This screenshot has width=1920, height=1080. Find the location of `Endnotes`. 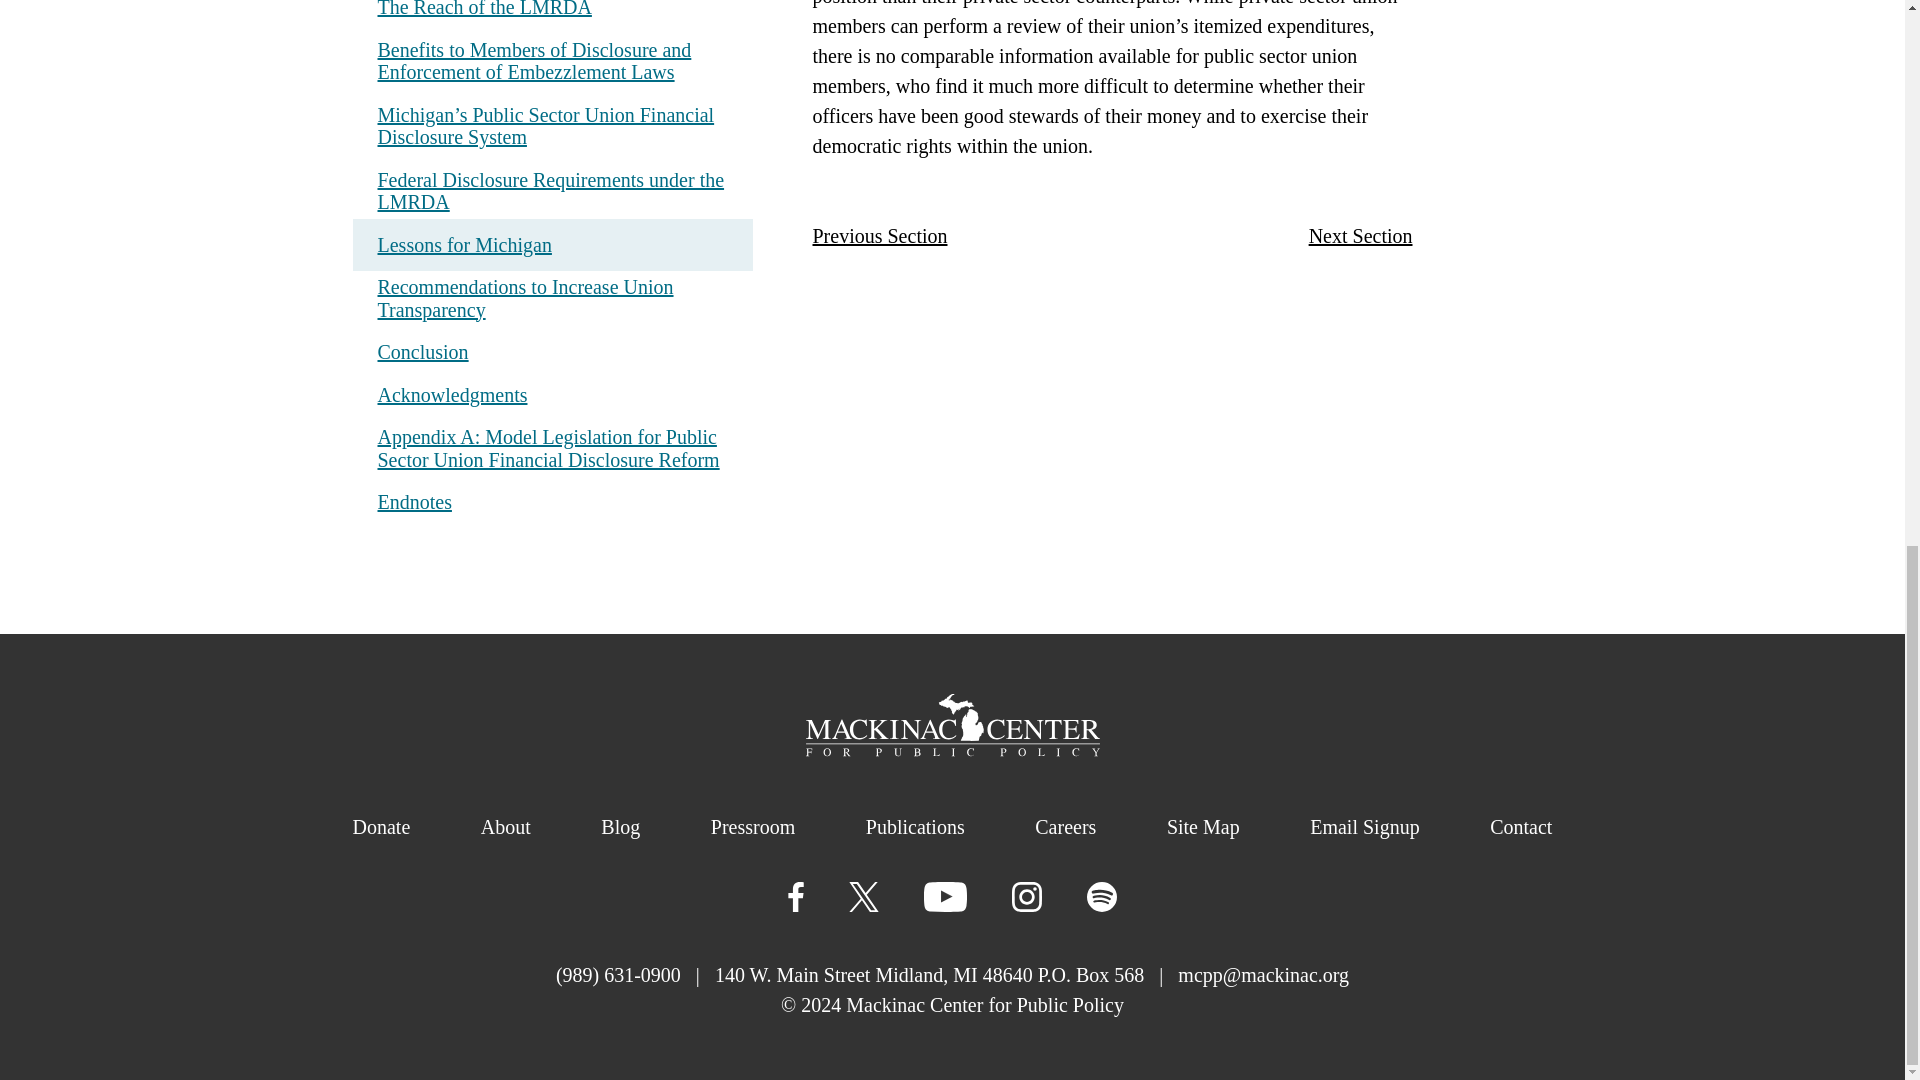

Endnotes is located at coordinates (414, 502).